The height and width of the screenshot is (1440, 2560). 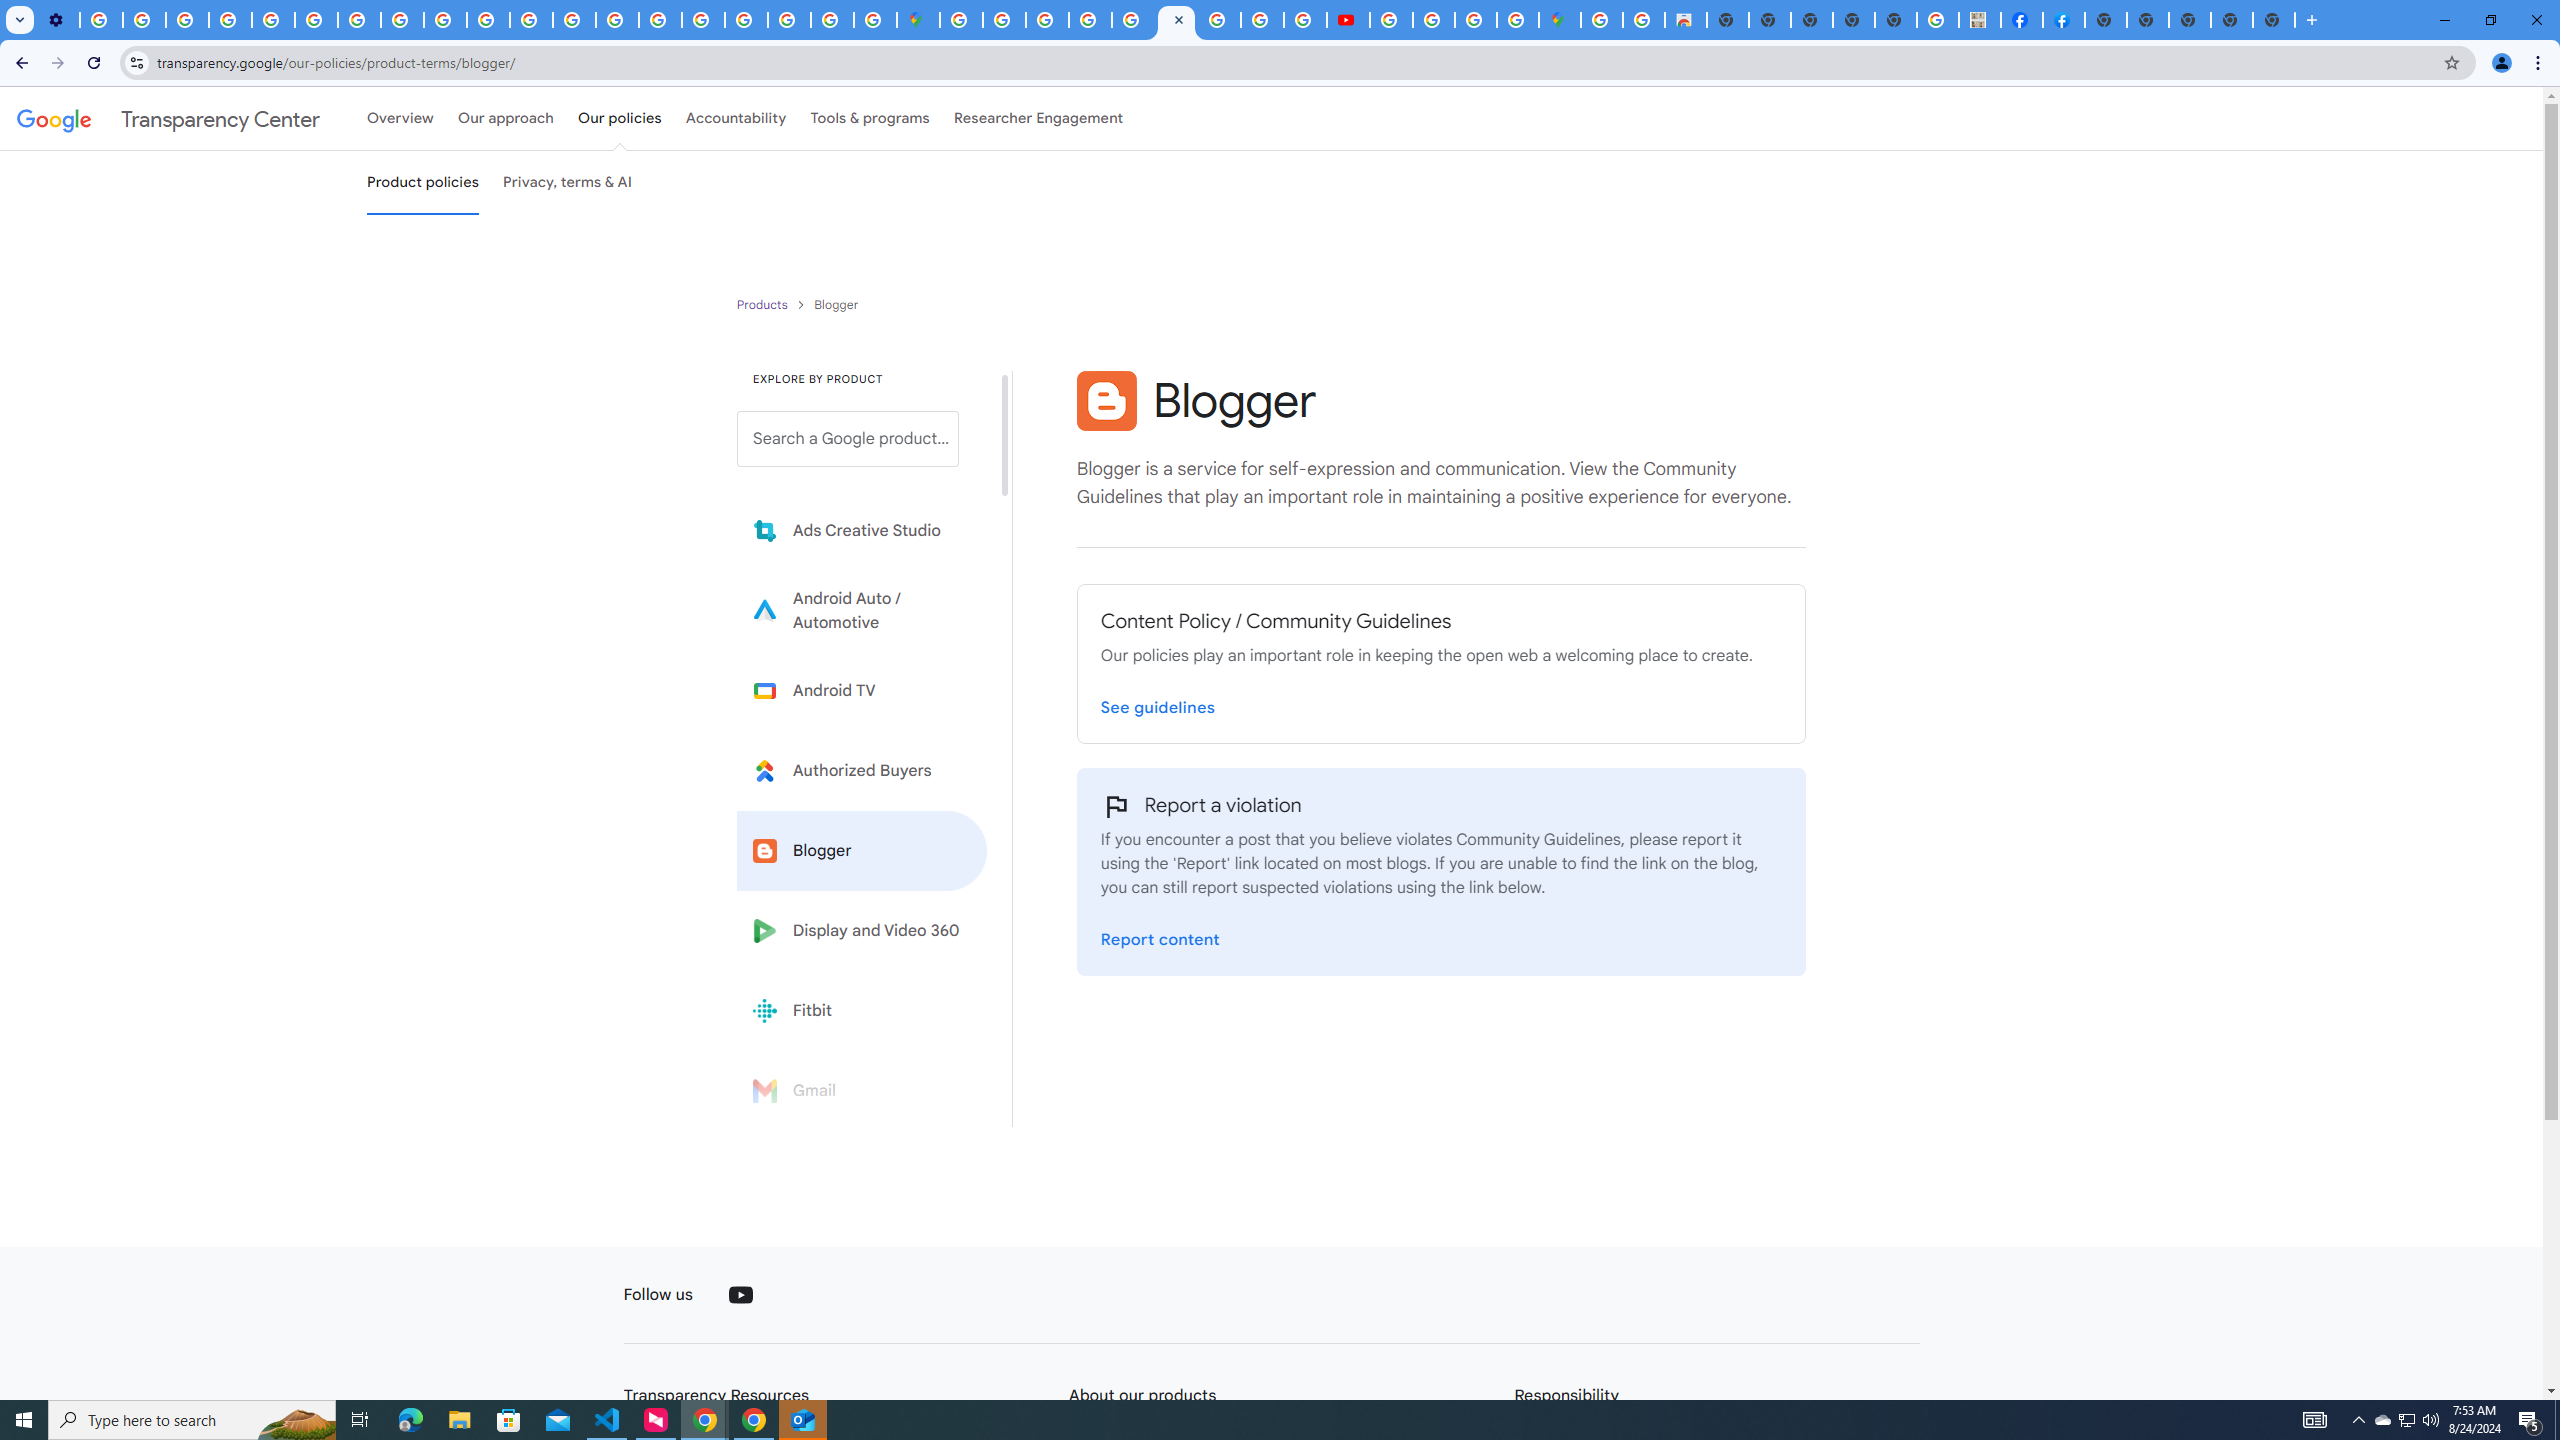 I want to click on YouTube, so click(x=740, y=1295).